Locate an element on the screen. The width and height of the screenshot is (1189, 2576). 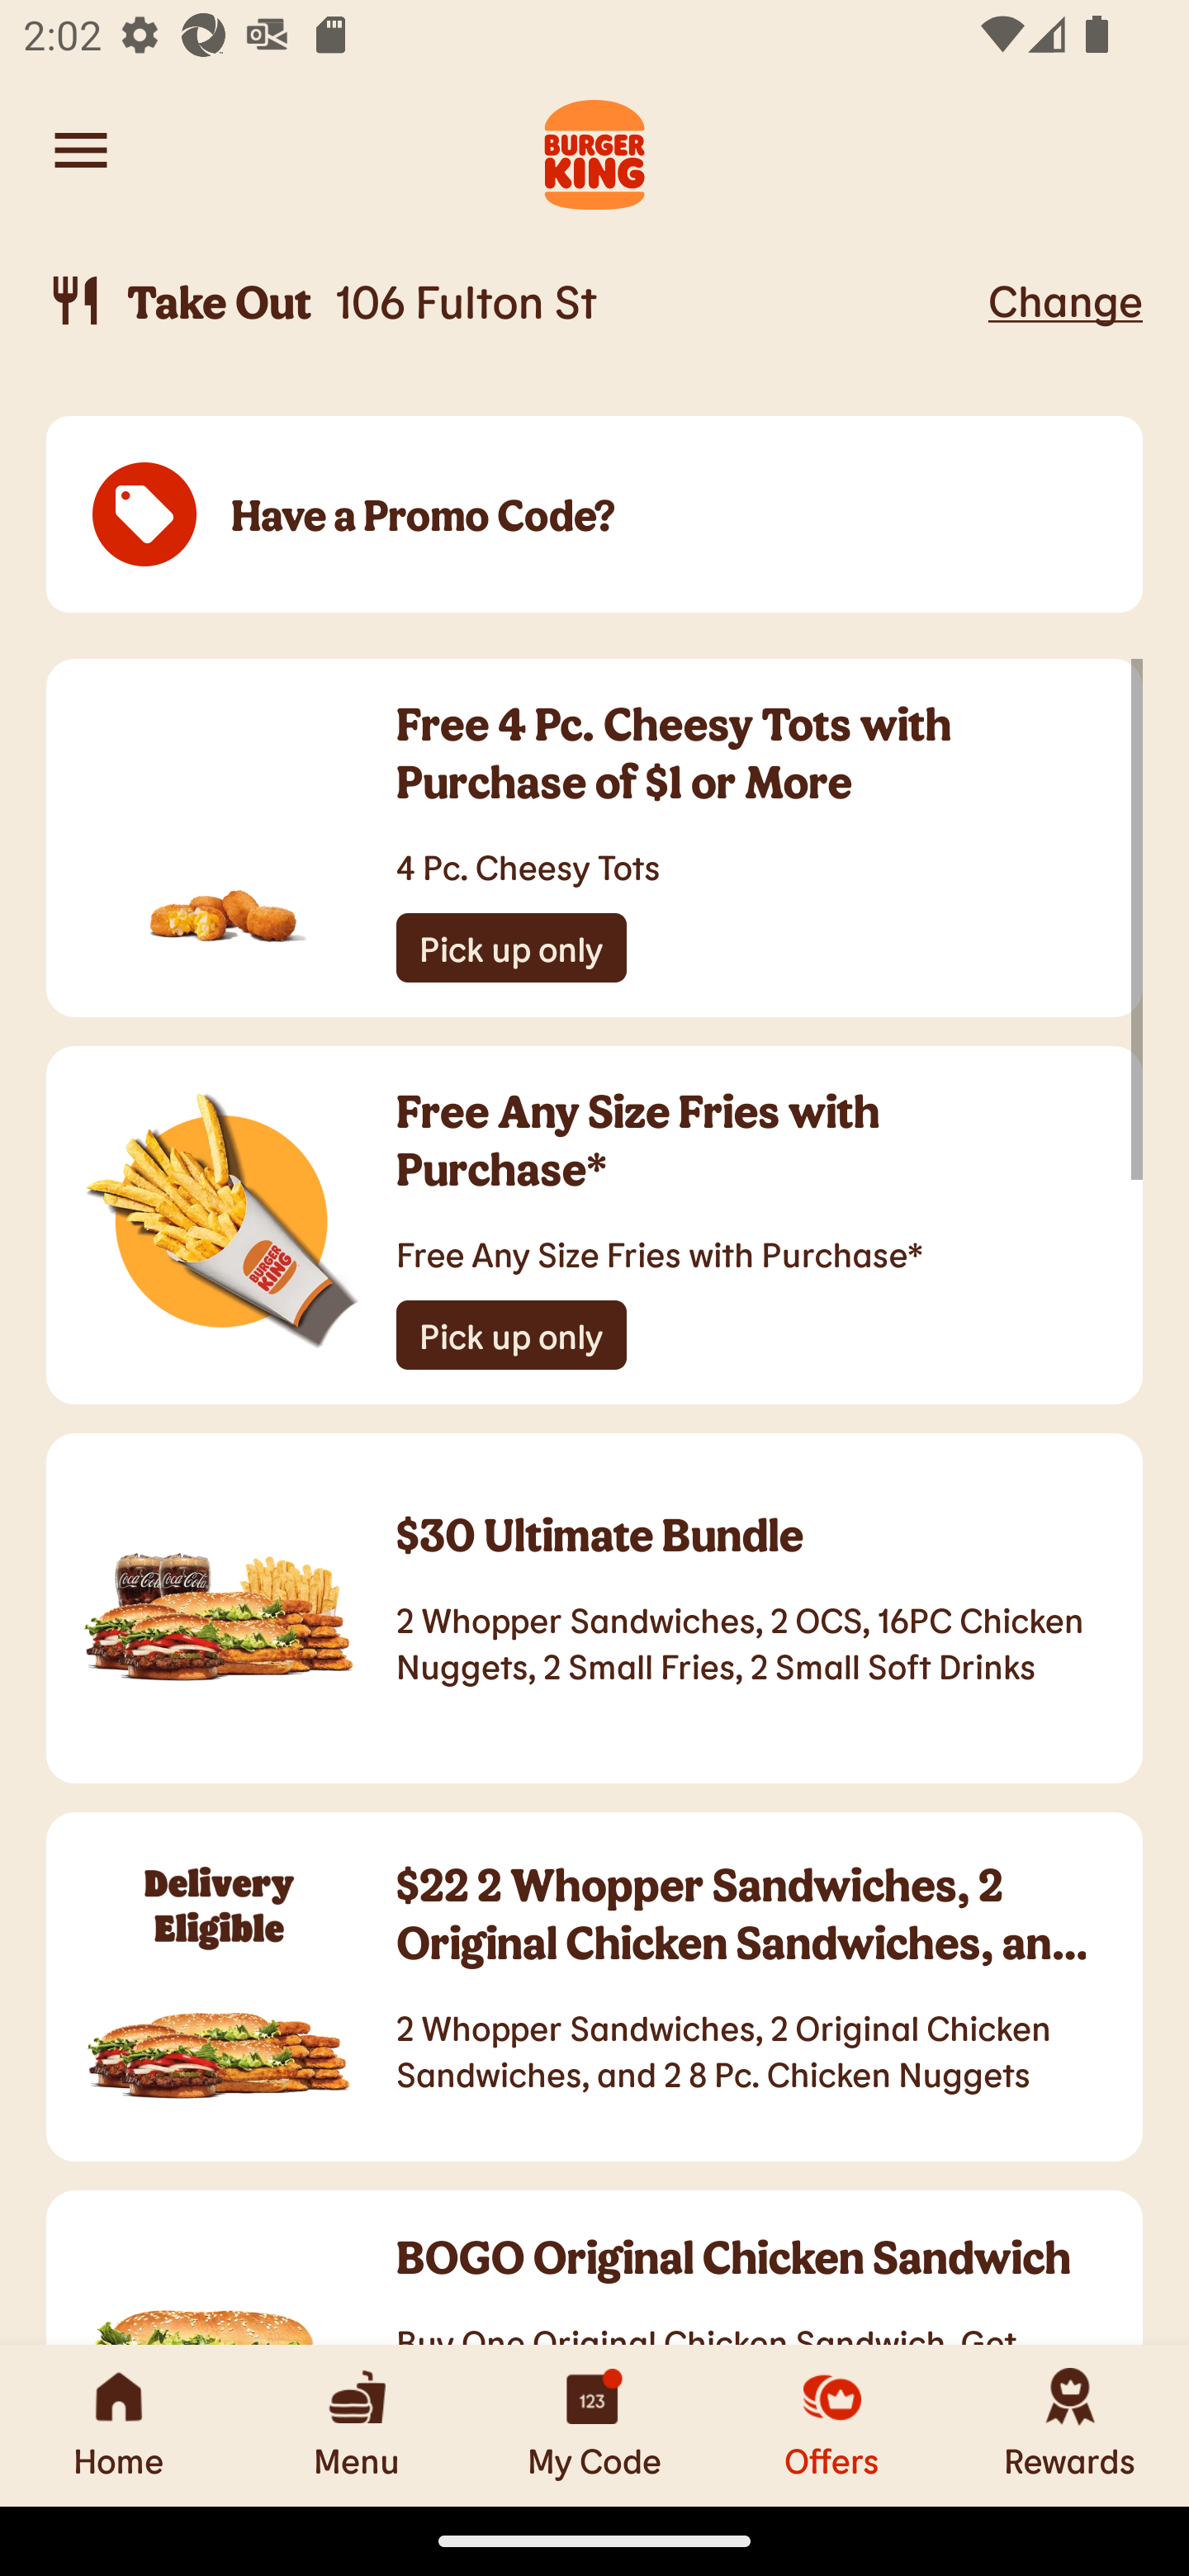
Take Out, 106 Fulton St  Take Out 106 Fulton St is located at coordinates (512, 301).